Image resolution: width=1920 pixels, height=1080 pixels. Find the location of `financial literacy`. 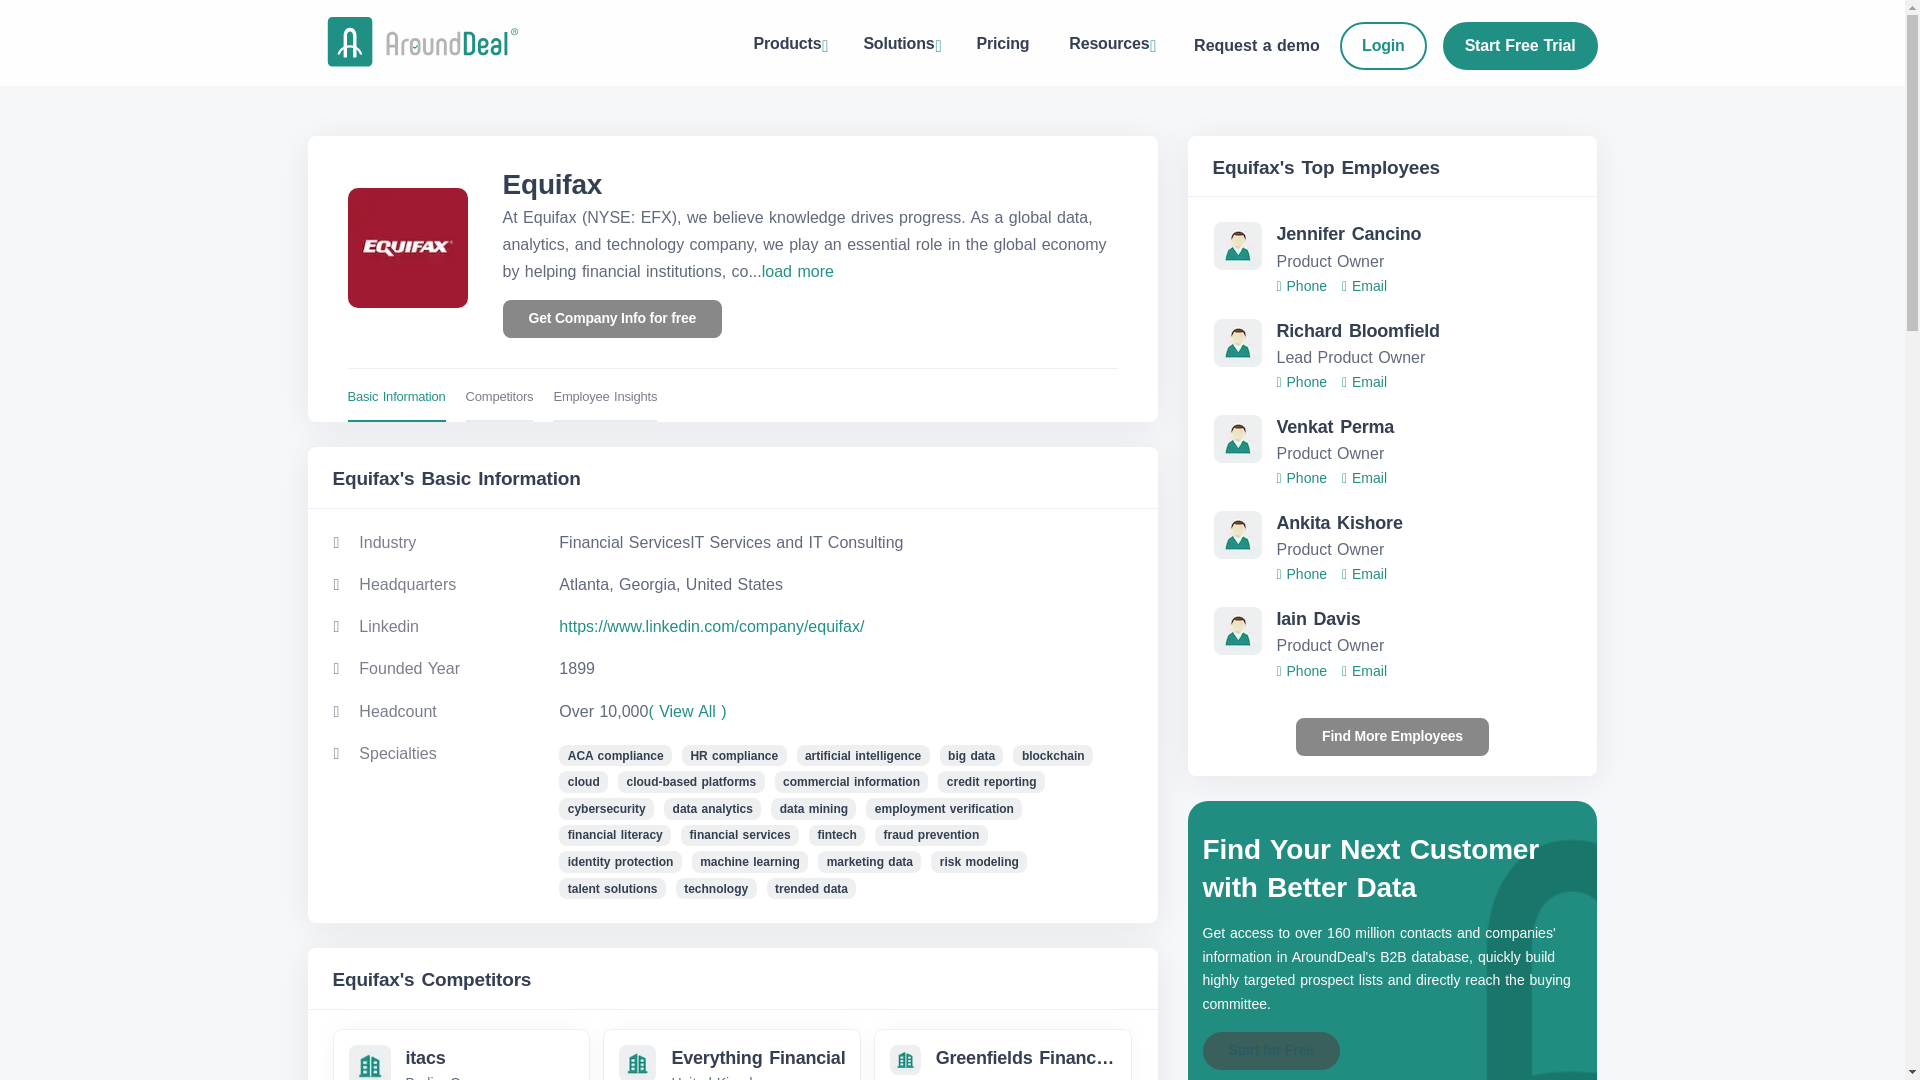

financial literacy is located at coordinates (614, 836).